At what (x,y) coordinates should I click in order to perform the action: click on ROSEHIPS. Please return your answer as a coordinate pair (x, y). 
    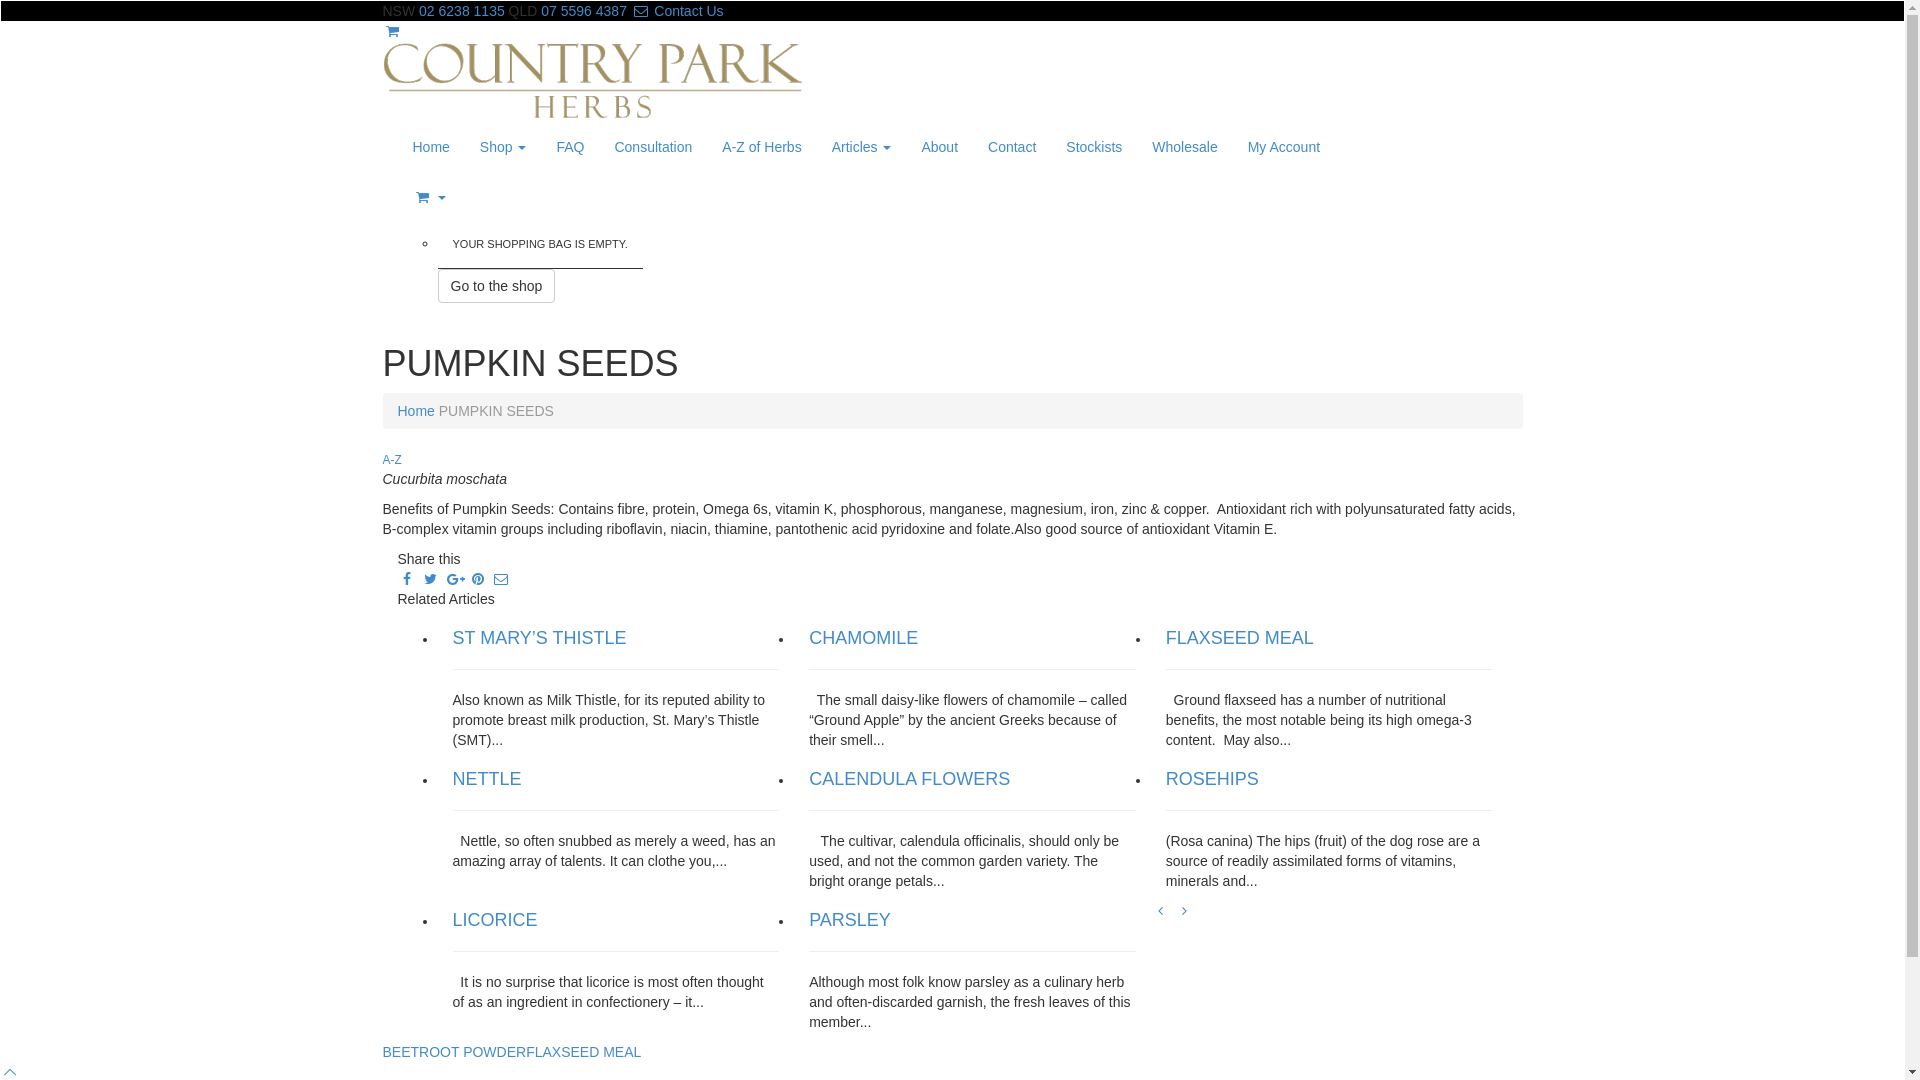
    Looking at the image, I should click on (1212, 779).